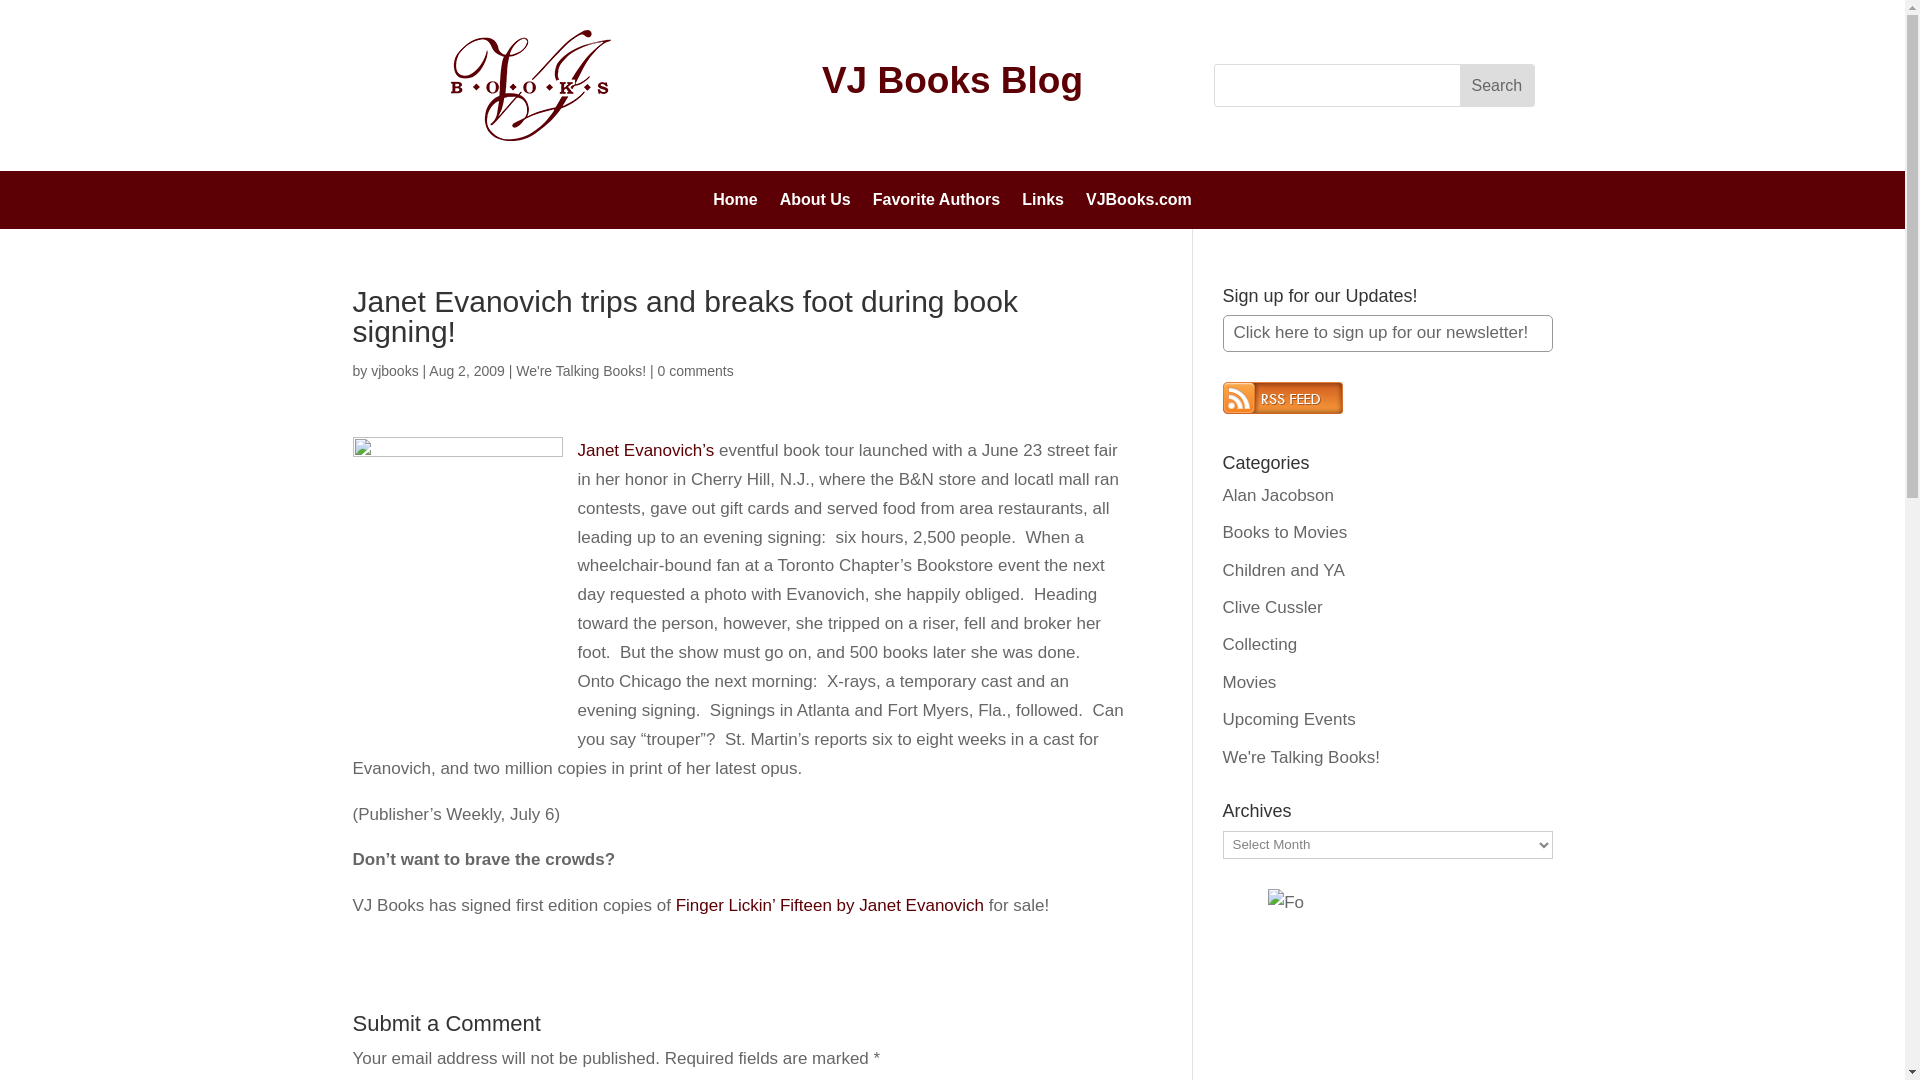 This screenshot has width=1920, height=1080. What do you see at coordinates (394, 370) in the screenshot?
I see `Posts by vjbooks` at bounding box center [394, 370].